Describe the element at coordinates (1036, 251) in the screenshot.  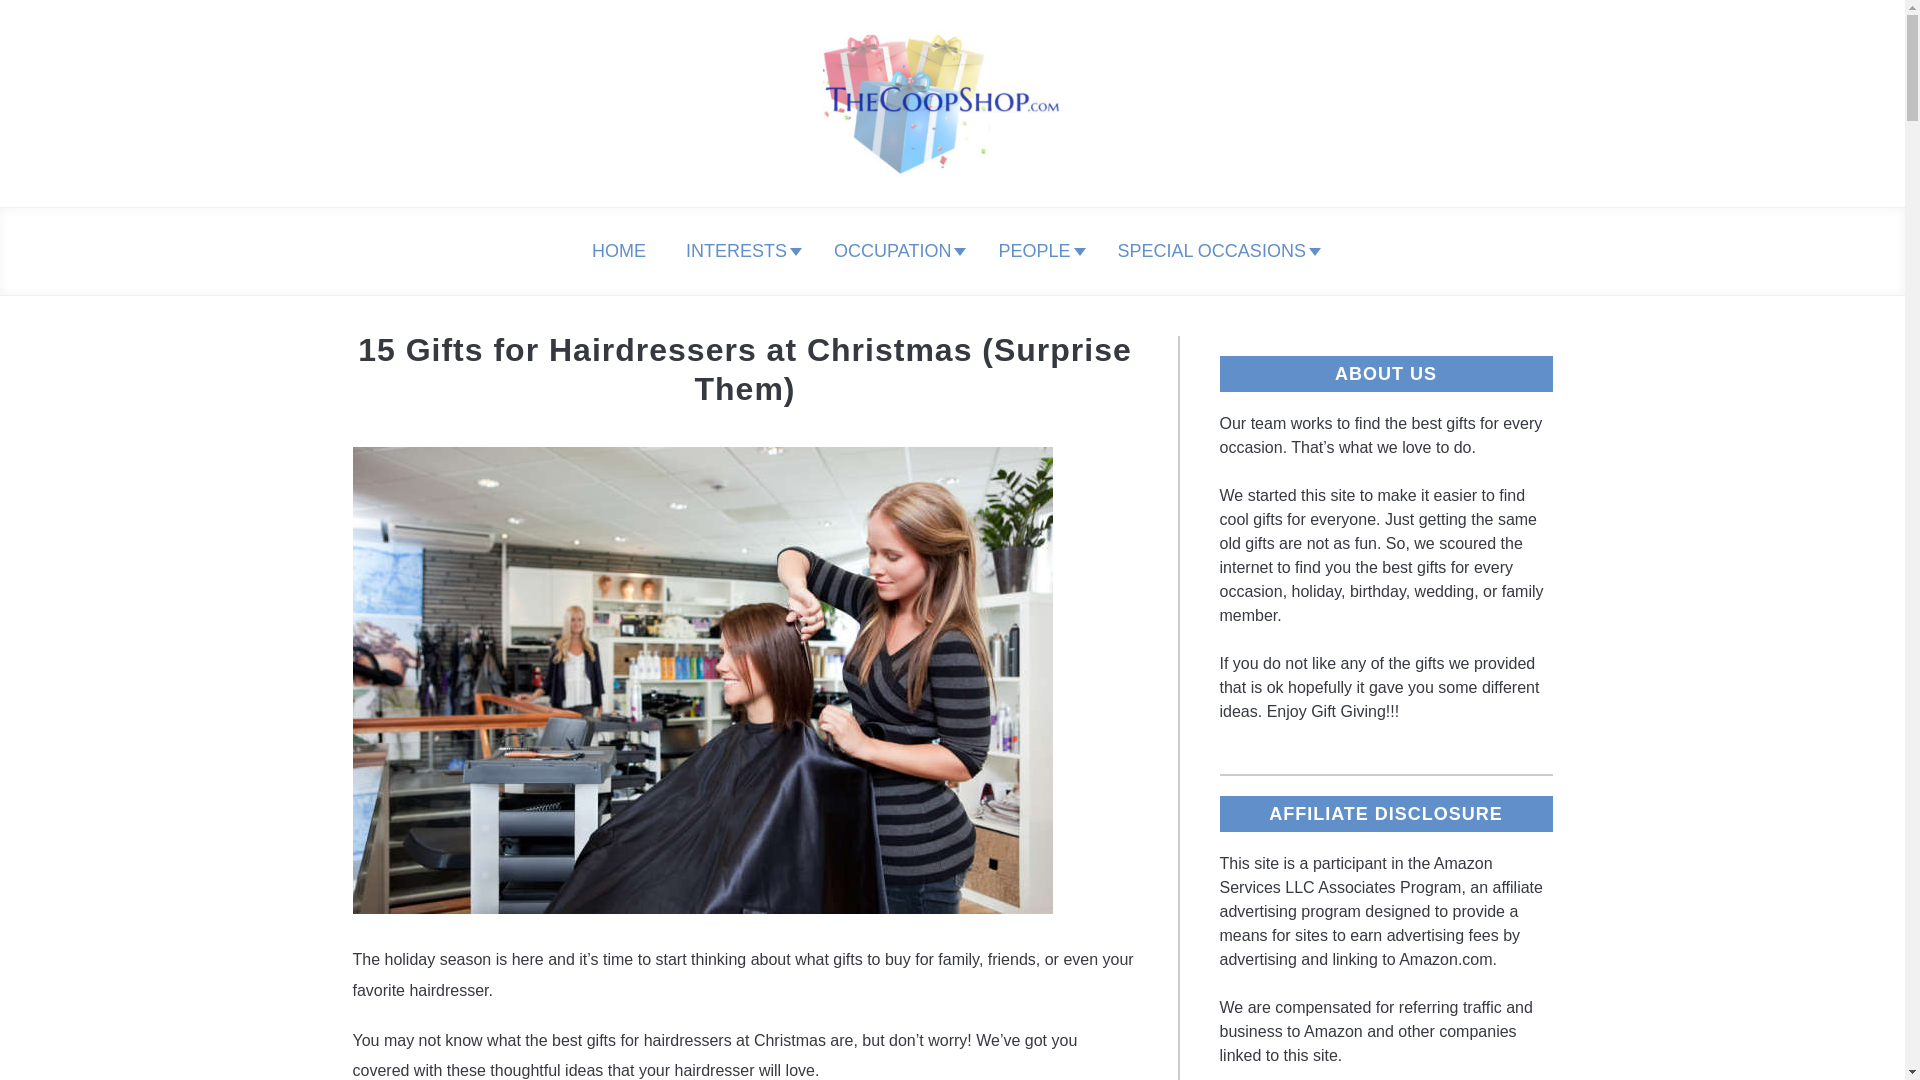
I see `PEOPLE` at that location.